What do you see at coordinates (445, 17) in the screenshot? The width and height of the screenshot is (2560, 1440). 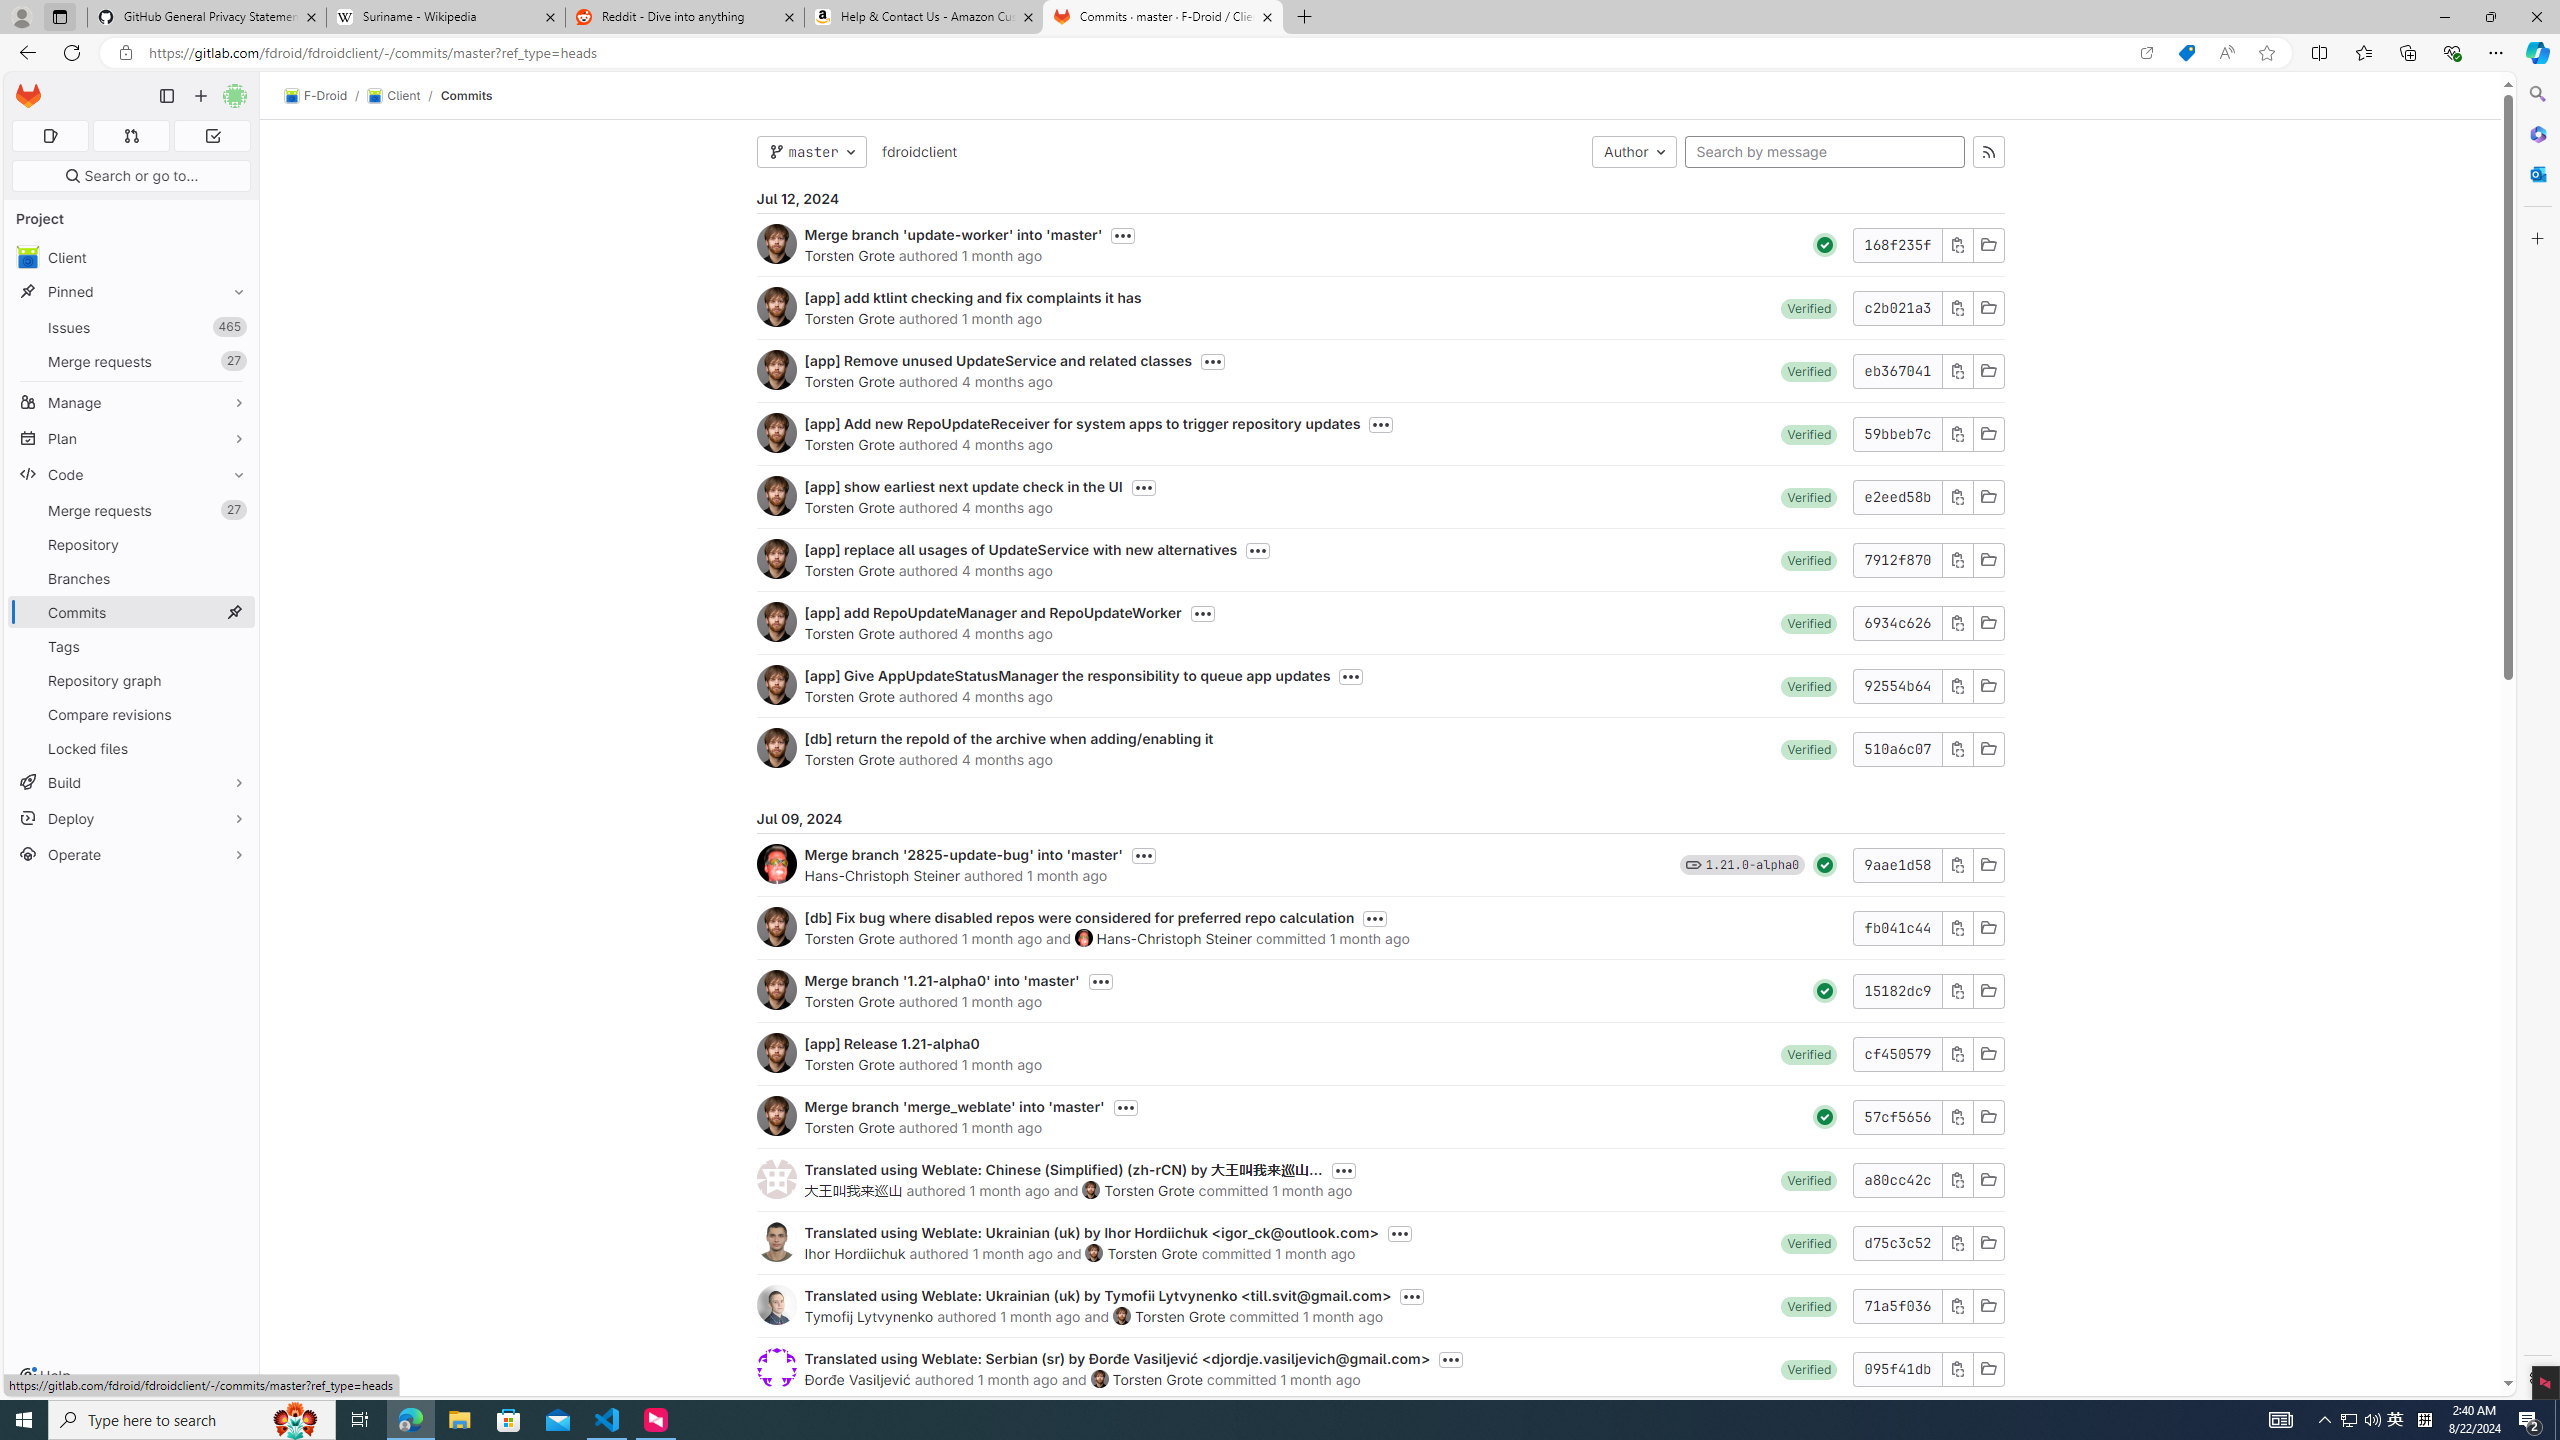 I see `Suriname - Wikipedia` at bounding box center [445, 17].